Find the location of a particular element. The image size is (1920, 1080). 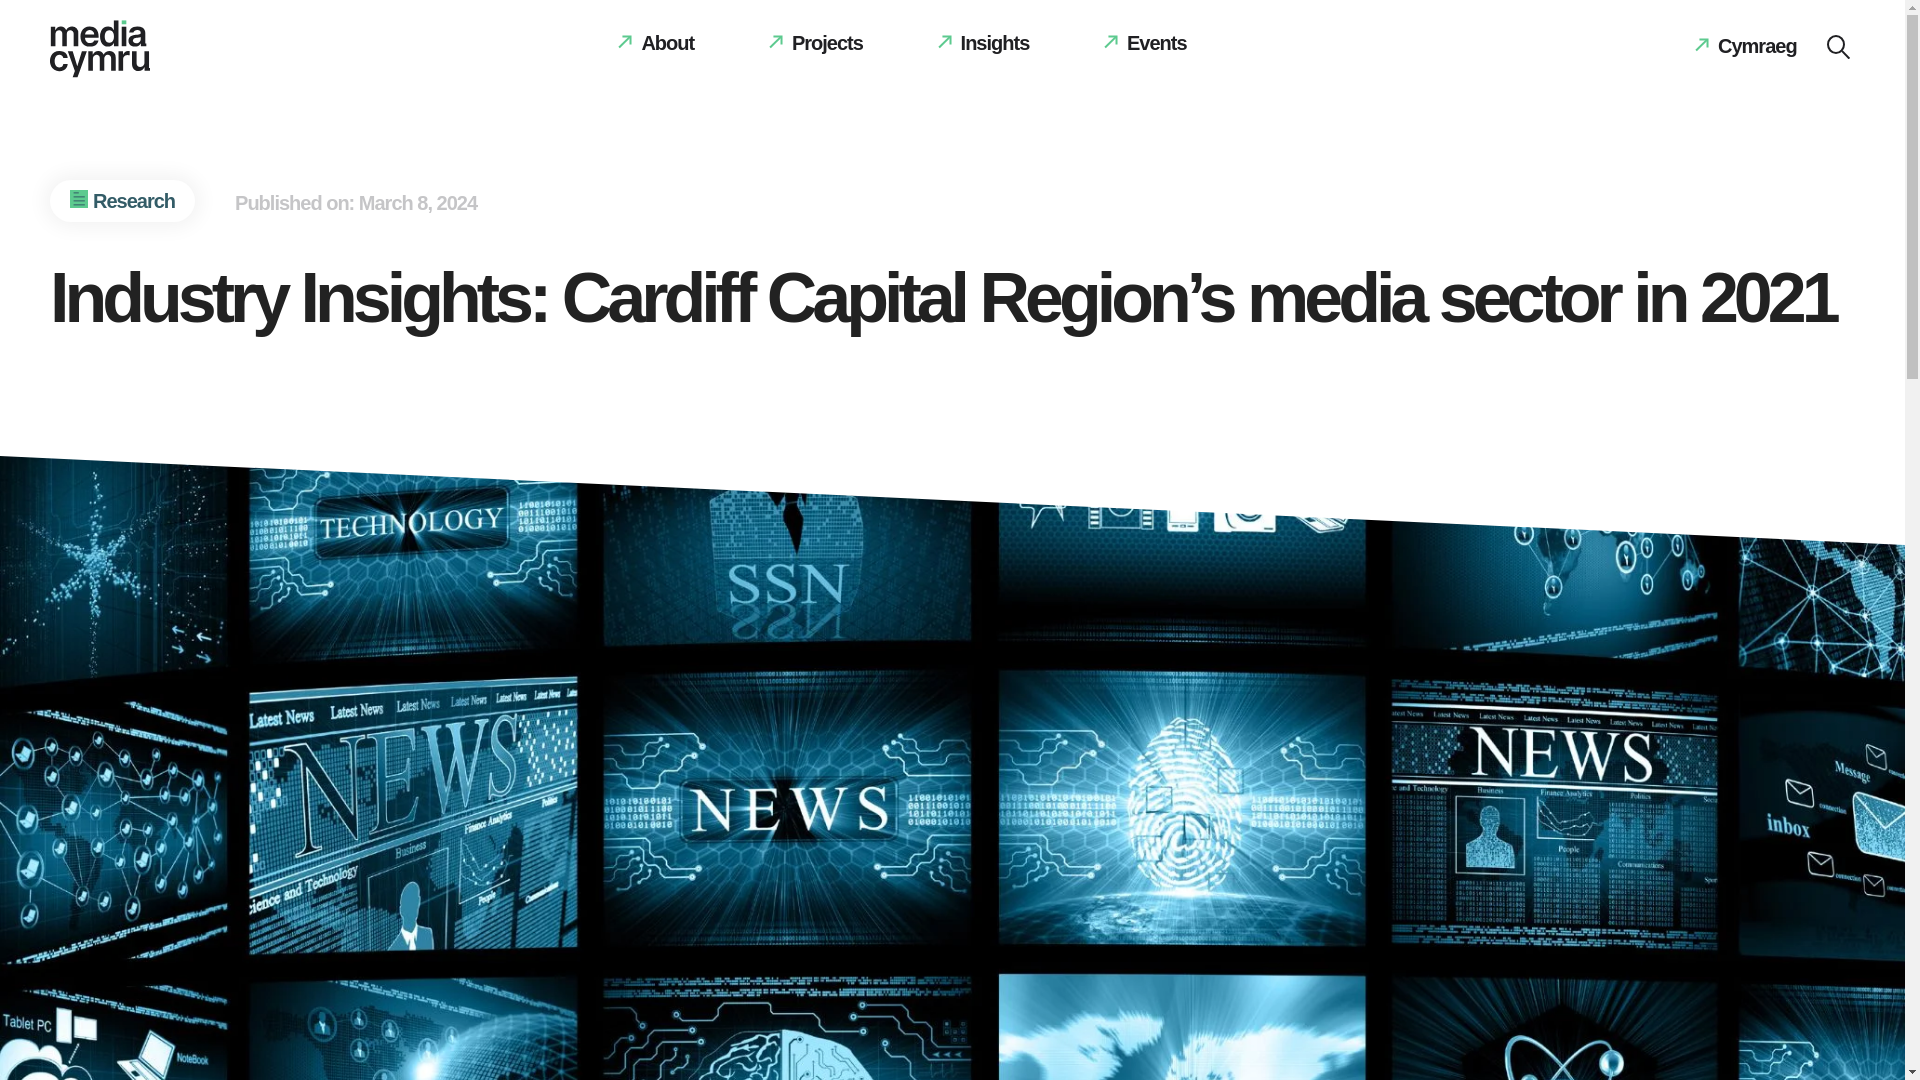

Insights is located at coordinates (984, 42).